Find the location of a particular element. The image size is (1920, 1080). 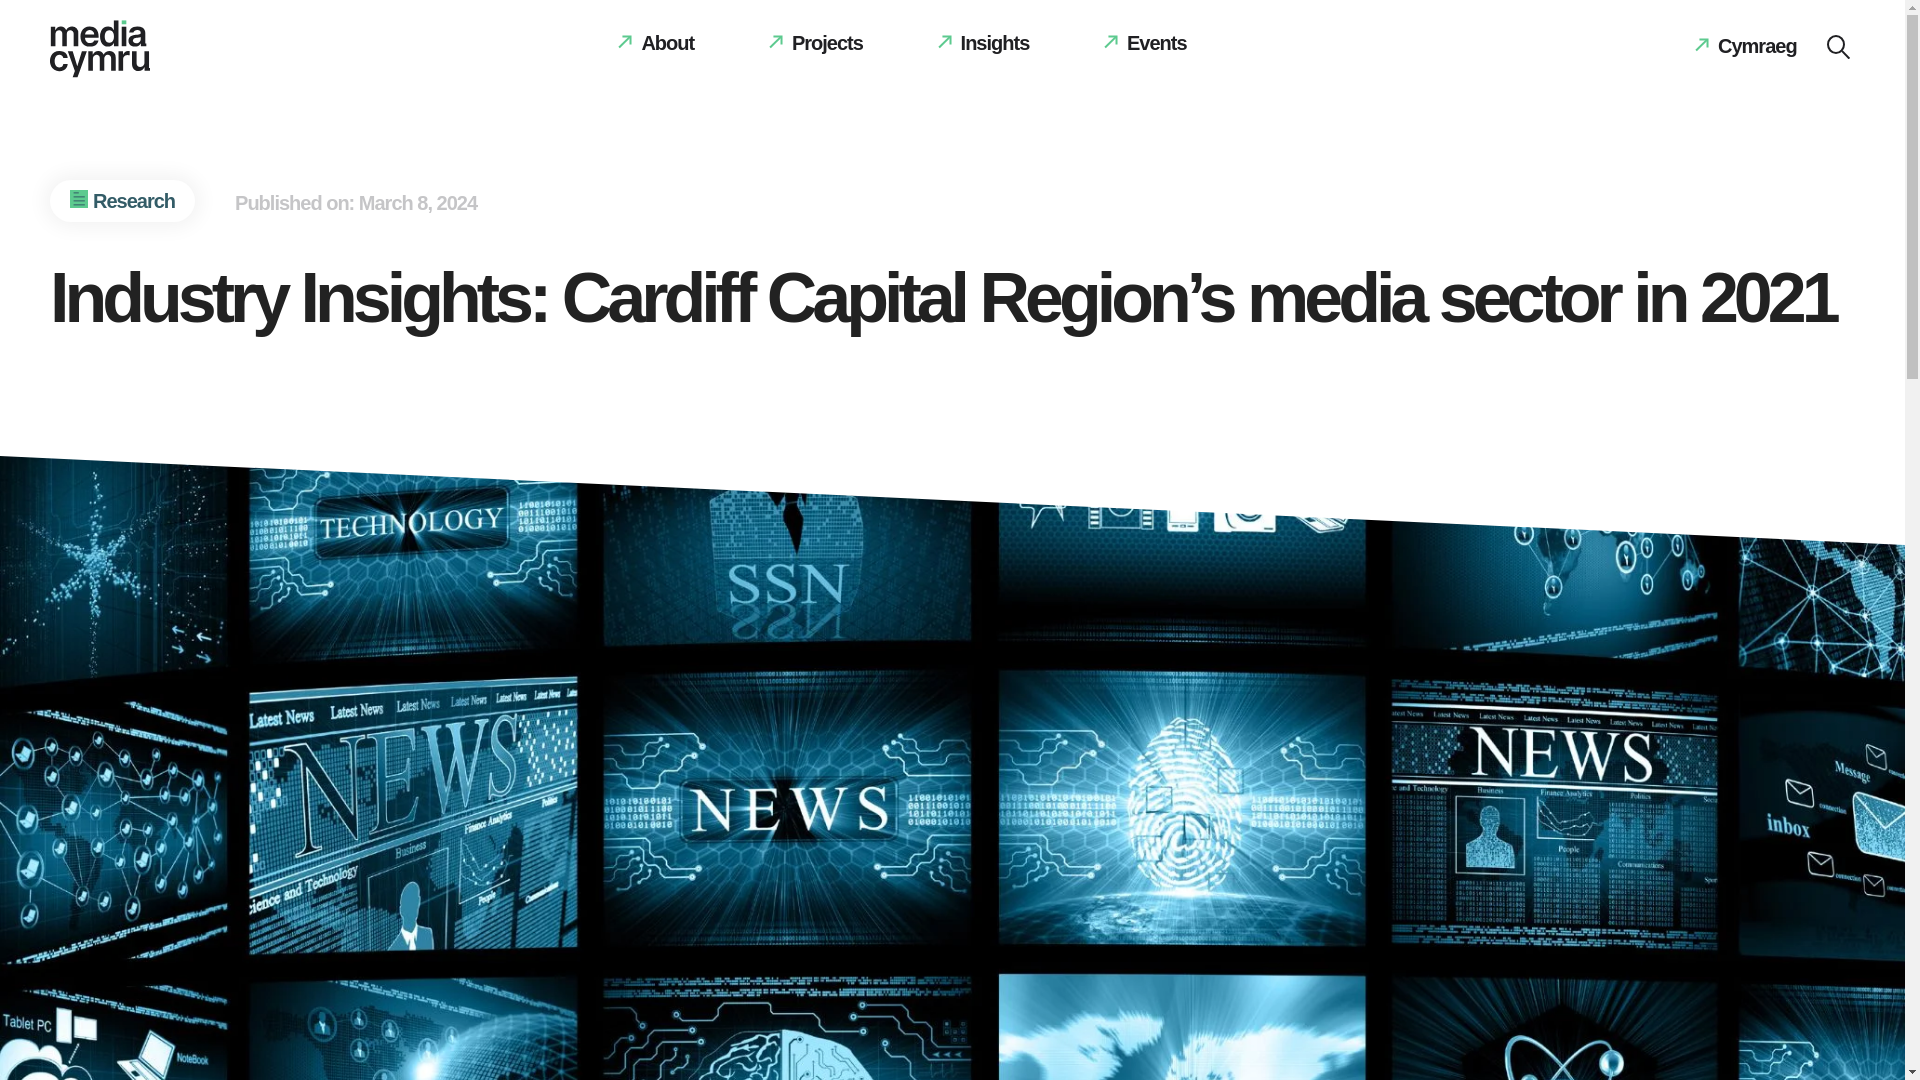

Insights is located at coordinates (984, 42).